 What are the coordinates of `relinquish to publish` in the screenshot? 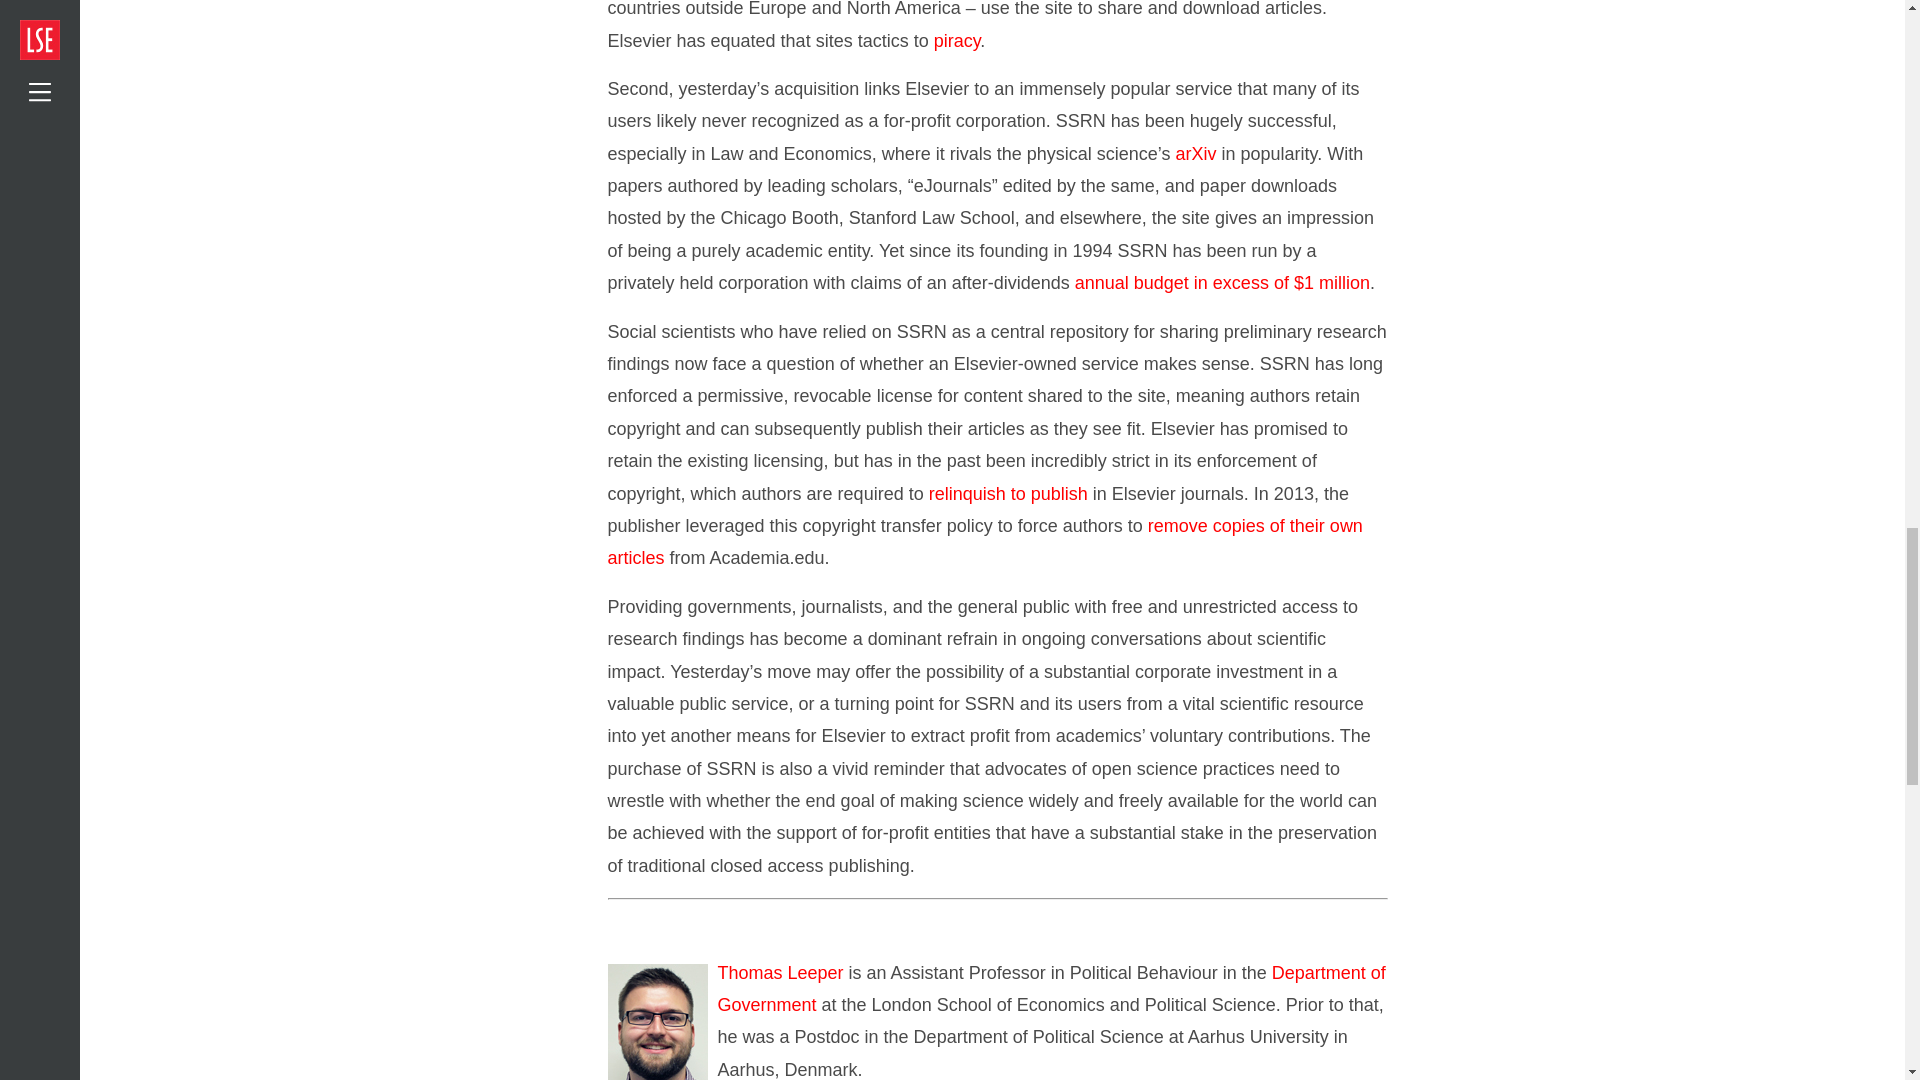 It's located at (1008, 494).